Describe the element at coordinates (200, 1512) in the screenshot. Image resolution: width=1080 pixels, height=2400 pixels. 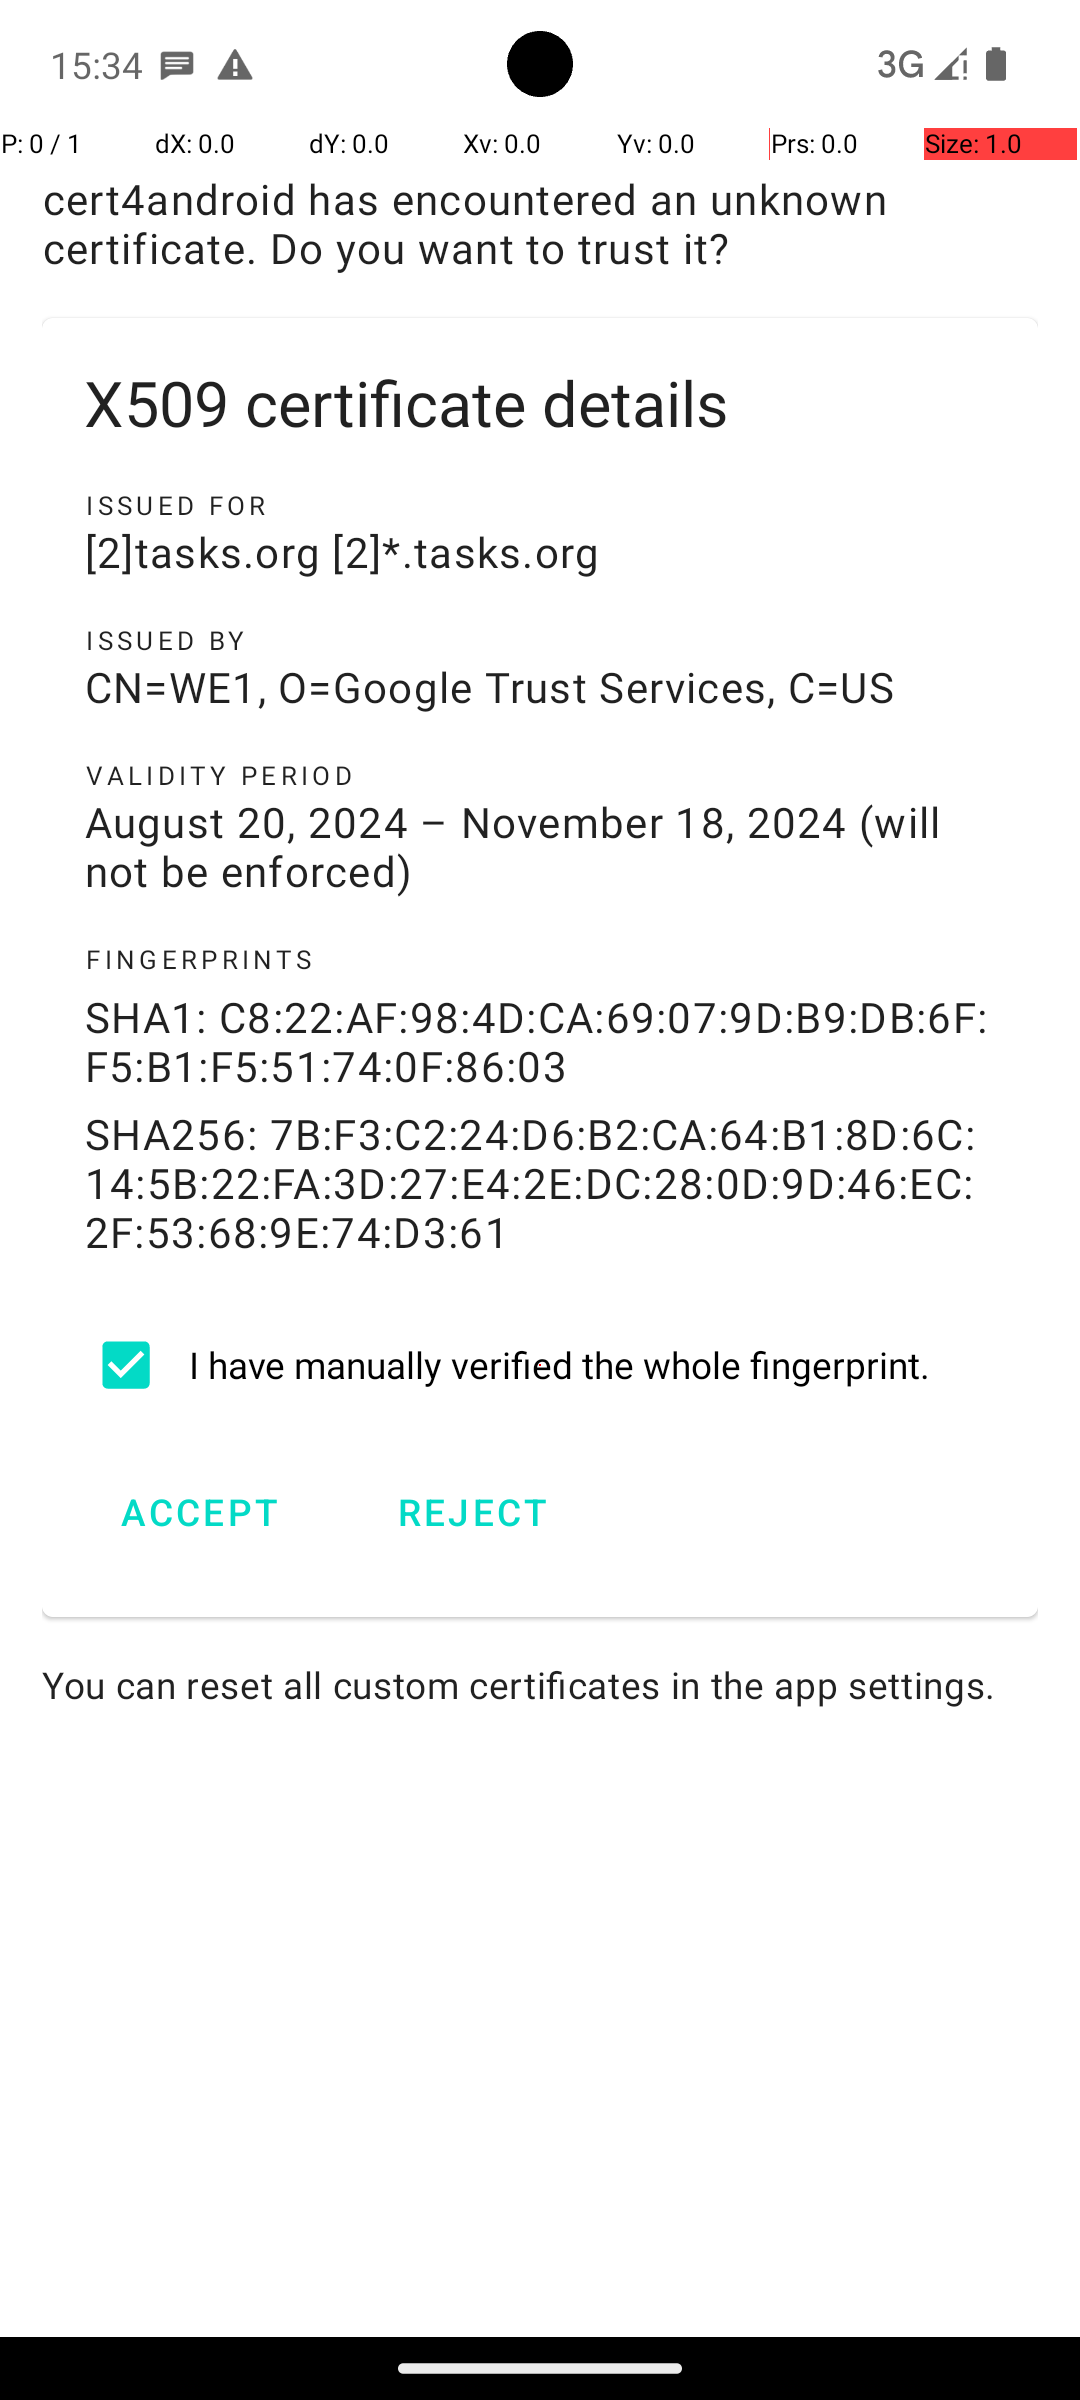
I see `ACCEPT` at that location.